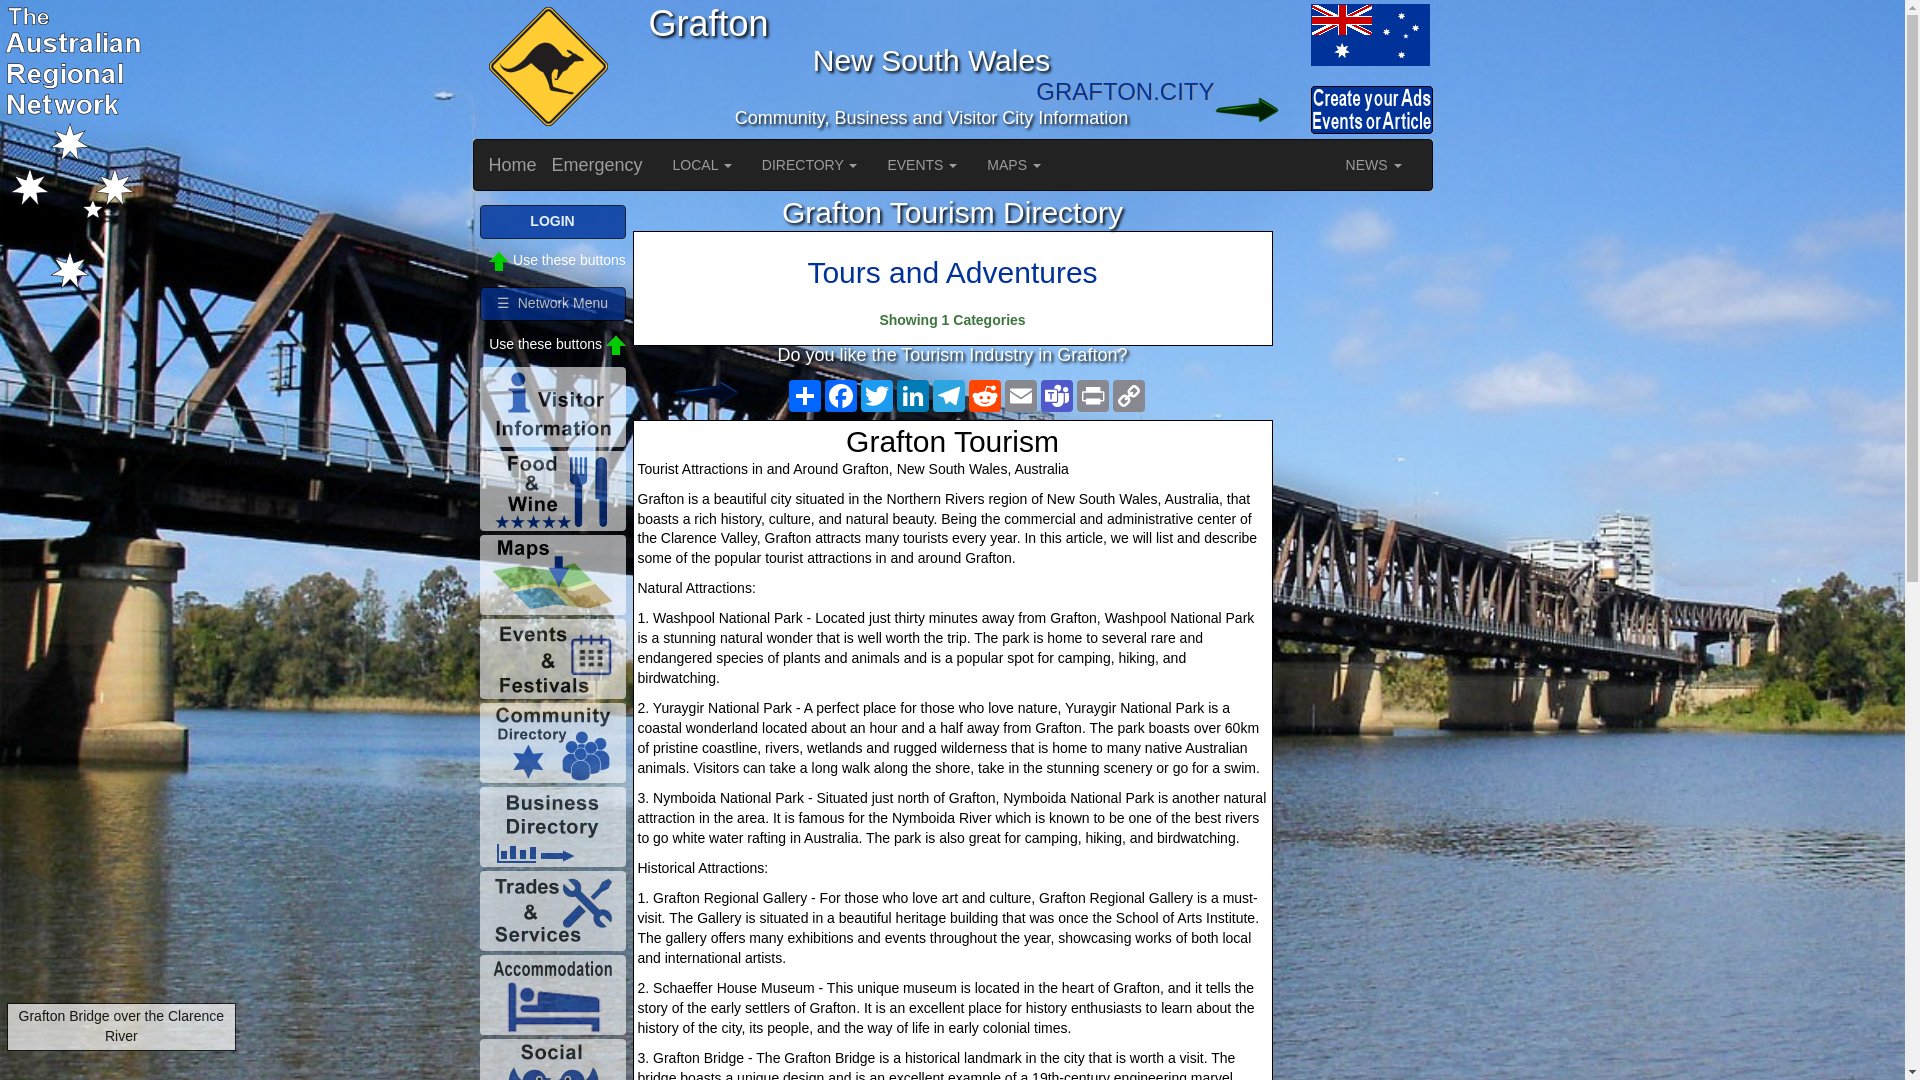 This screenshot has height=1080, width=1920. What do you see at coordinates (513, 165) in the screenshot?
I see `Home` at bounding box center [513, 165].